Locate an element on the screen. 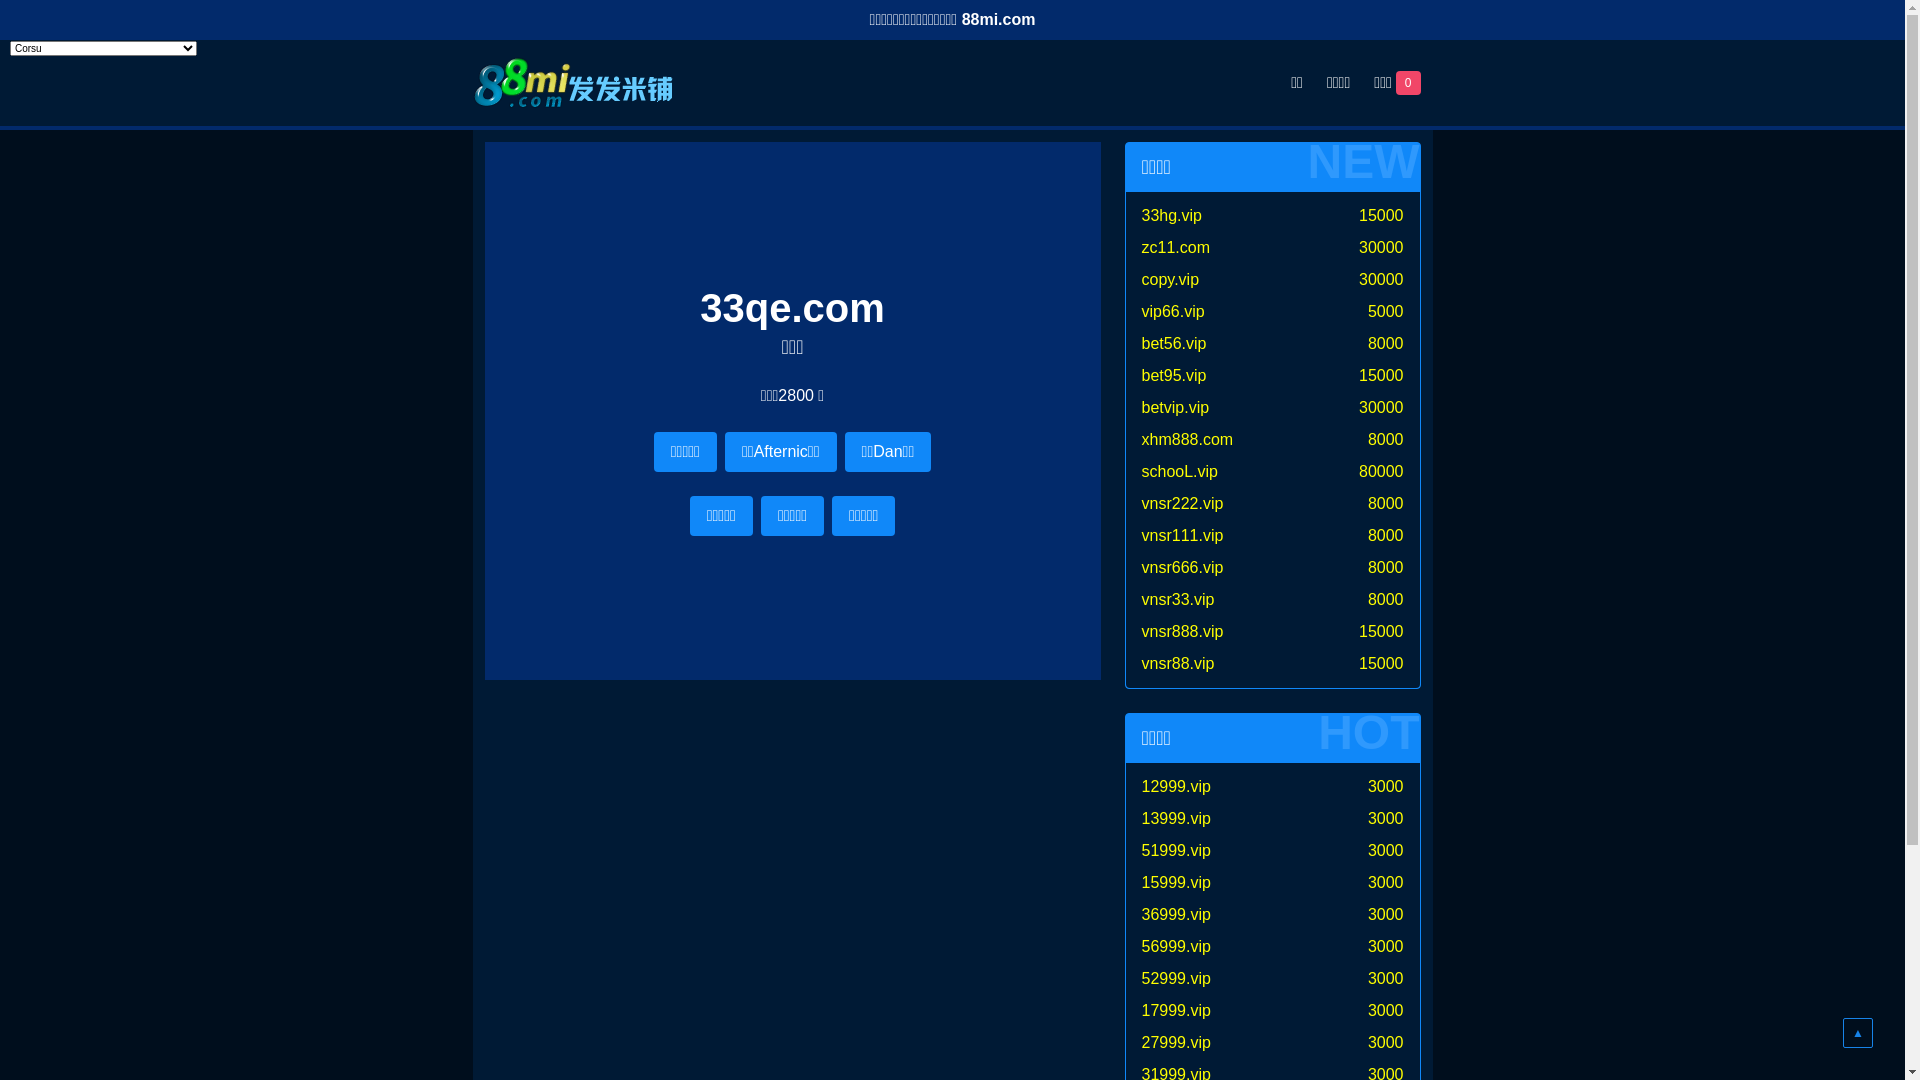 The image size is (1920, 1080). zc11.com is located at coordinates (1176, 248).